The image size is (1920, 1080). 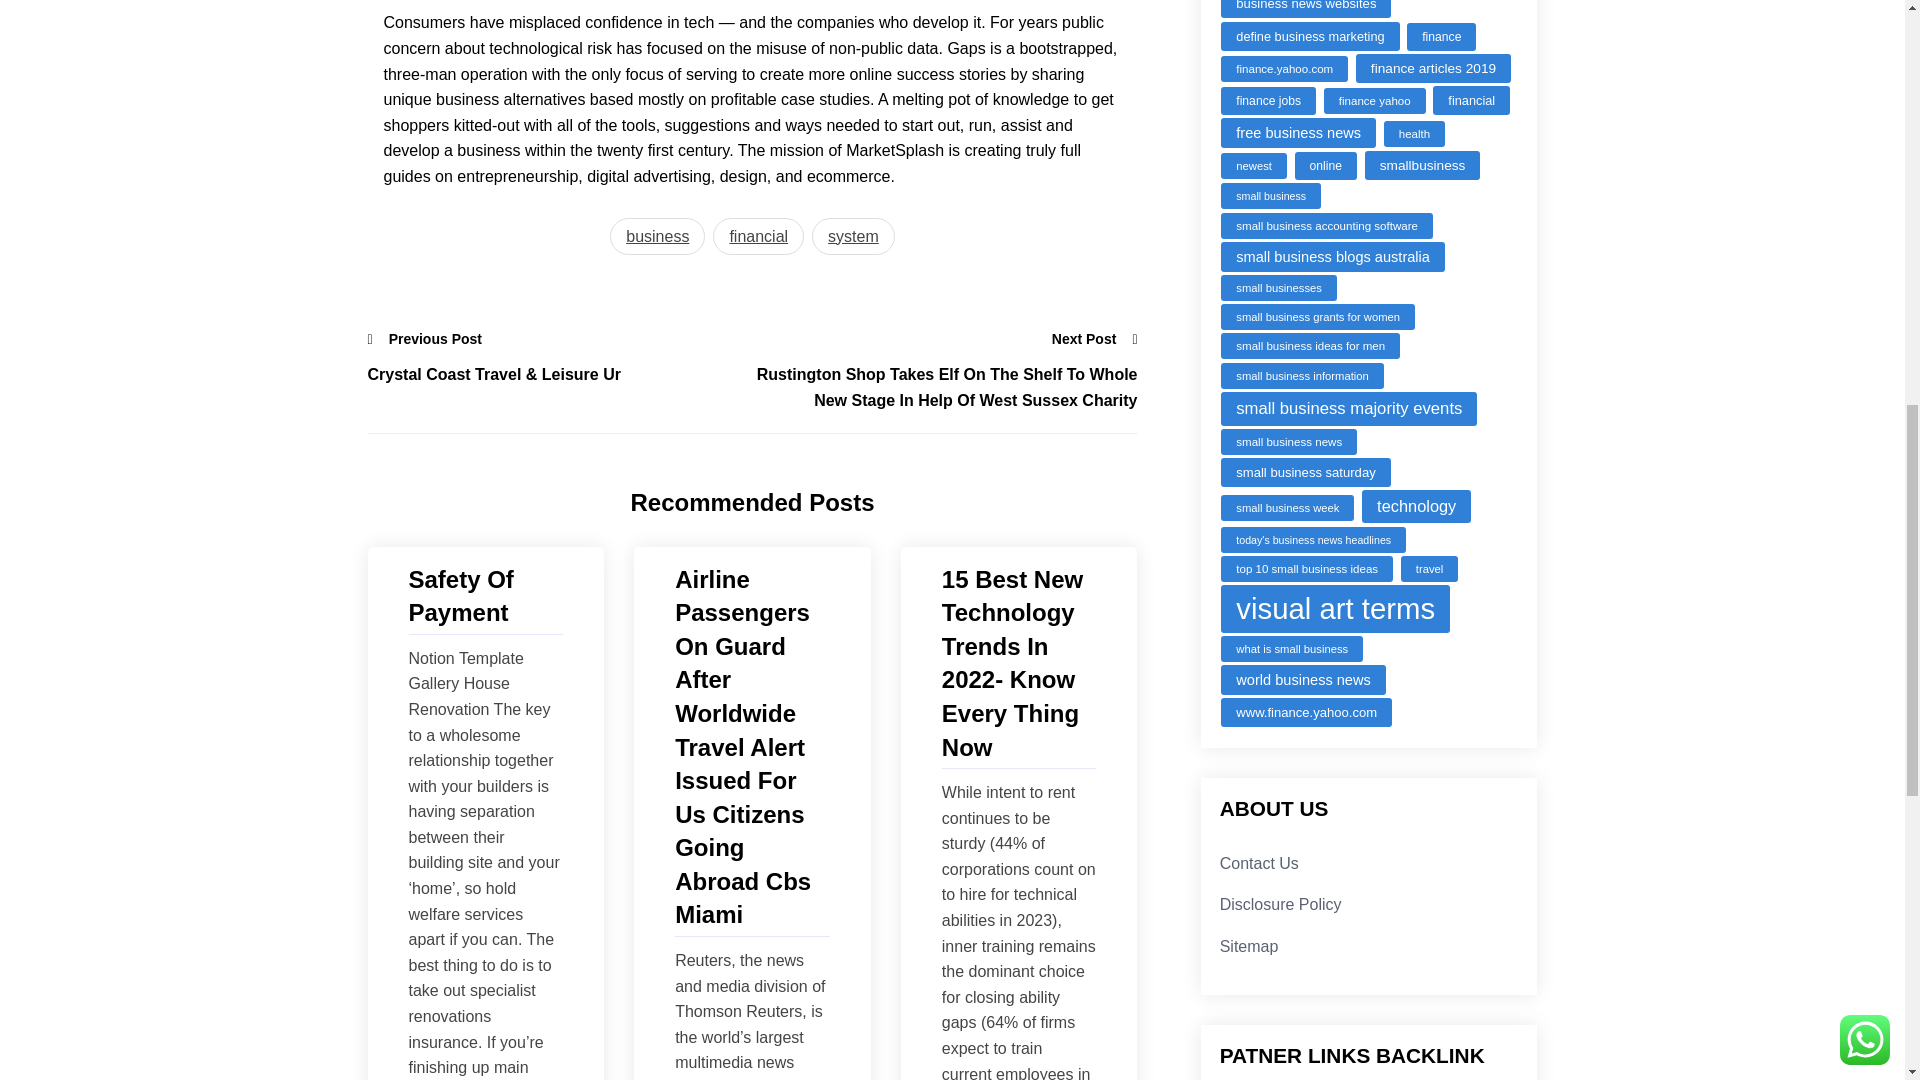 I want to click on Next Post, so click(x=1095, y=338).